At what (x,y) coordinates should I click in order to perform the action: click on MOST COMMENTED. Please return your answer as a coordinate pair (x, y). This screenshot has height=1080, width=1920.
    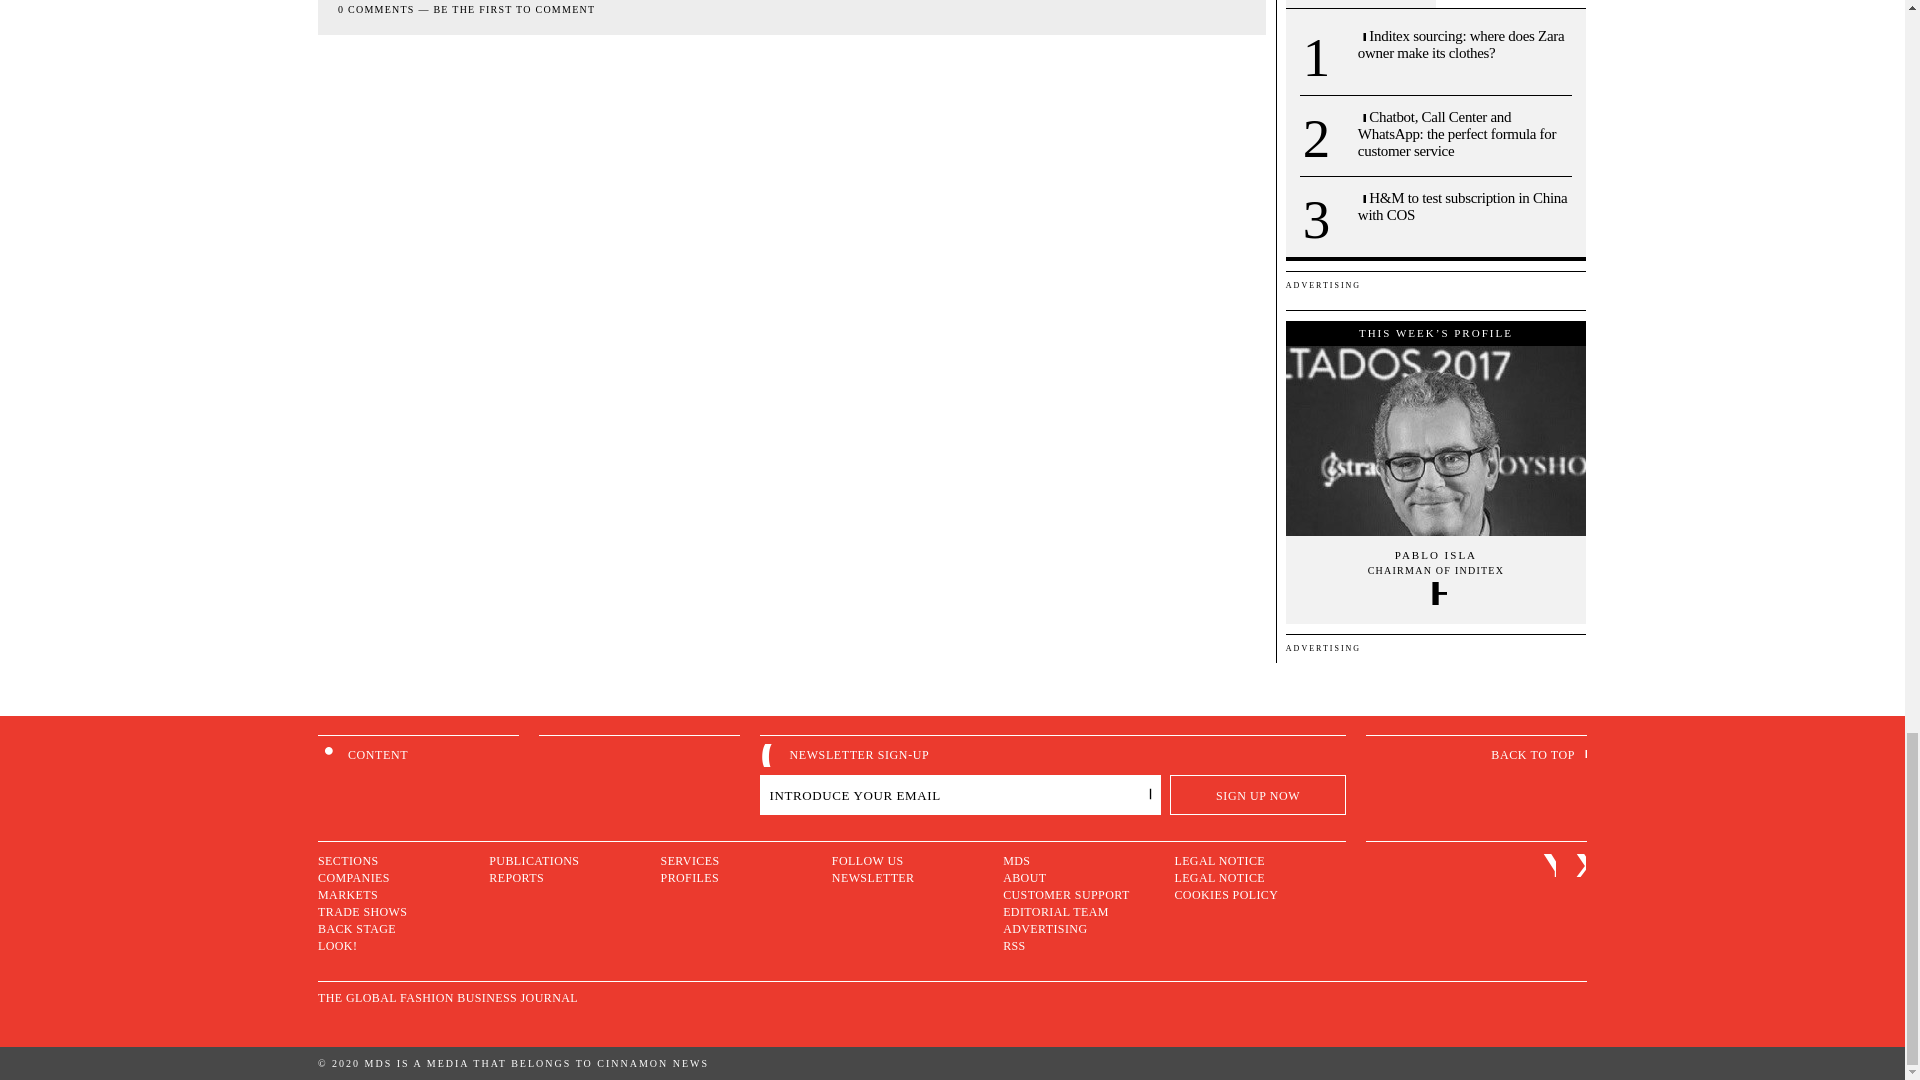
    Looking at the image, I should click on (1510, 4).